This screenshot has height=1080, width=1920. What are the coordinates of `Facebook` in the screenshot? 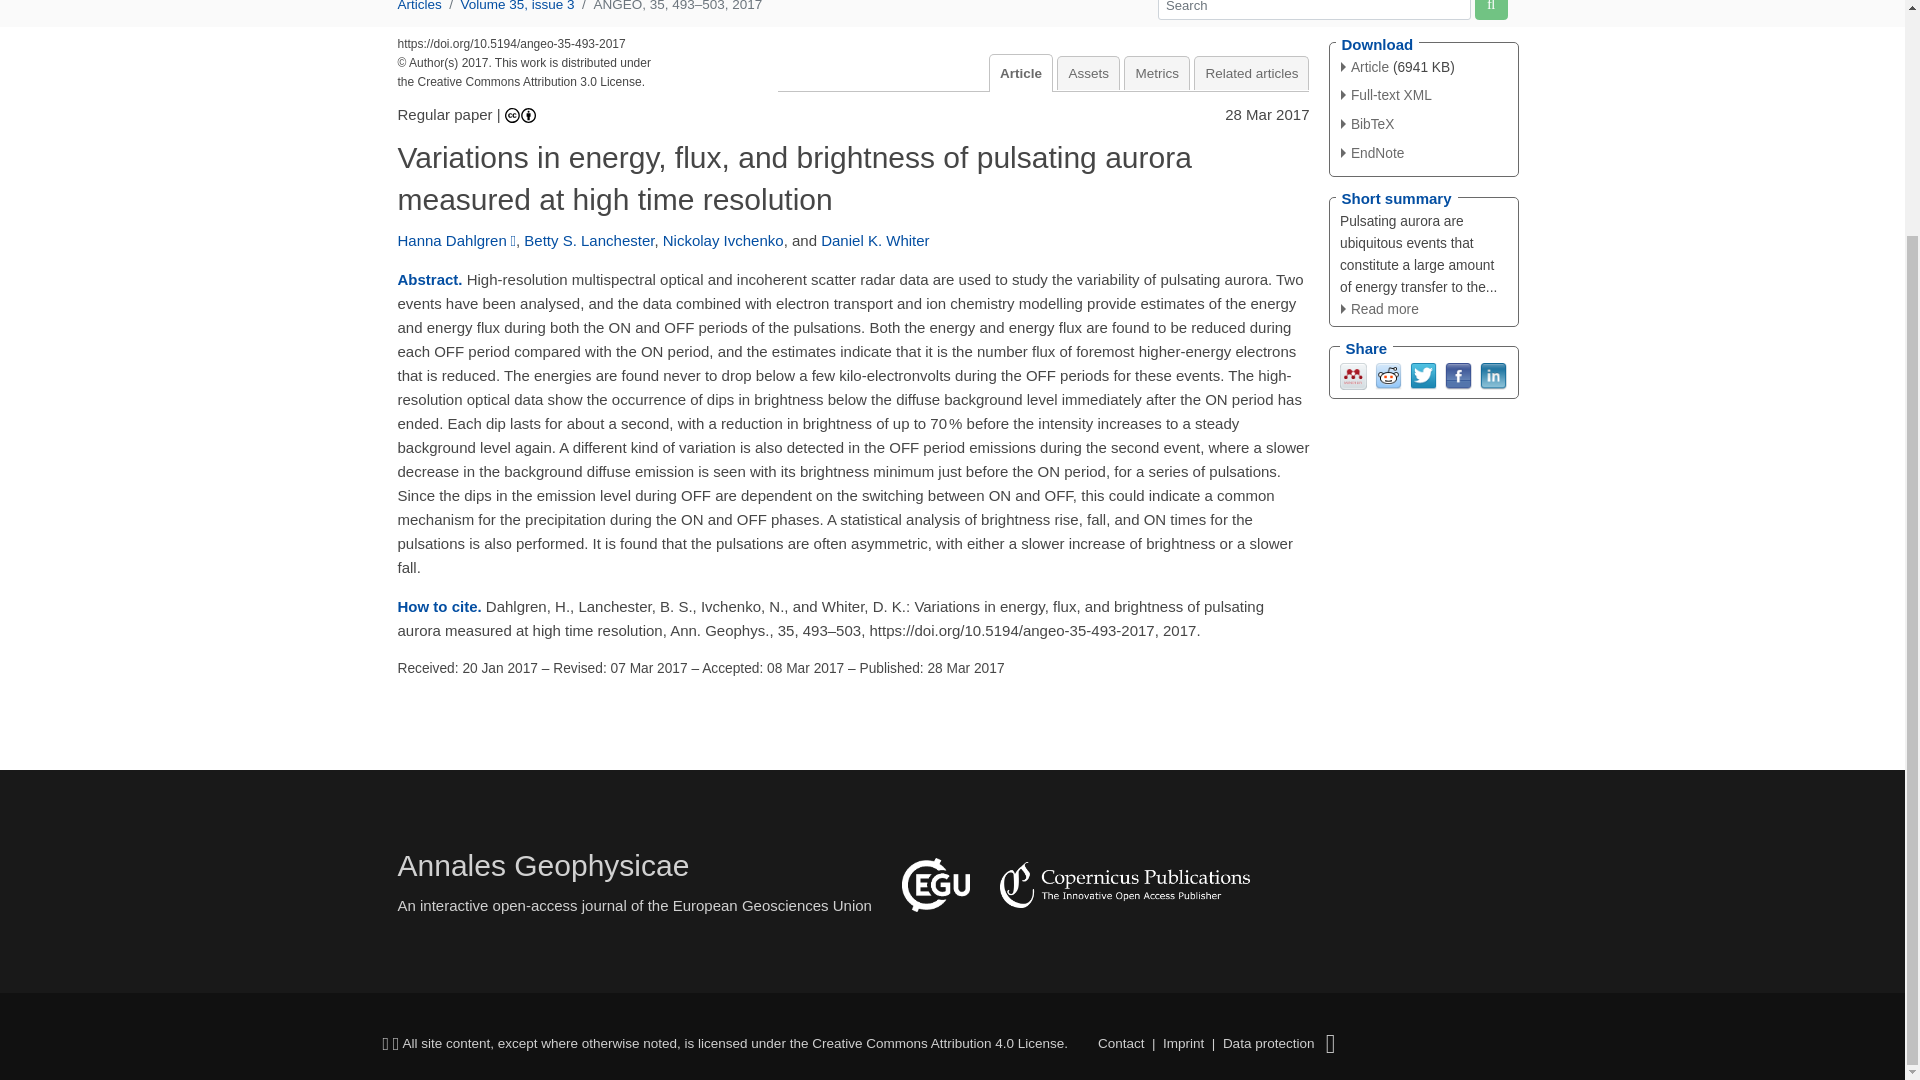 It's located at (1456, 376).